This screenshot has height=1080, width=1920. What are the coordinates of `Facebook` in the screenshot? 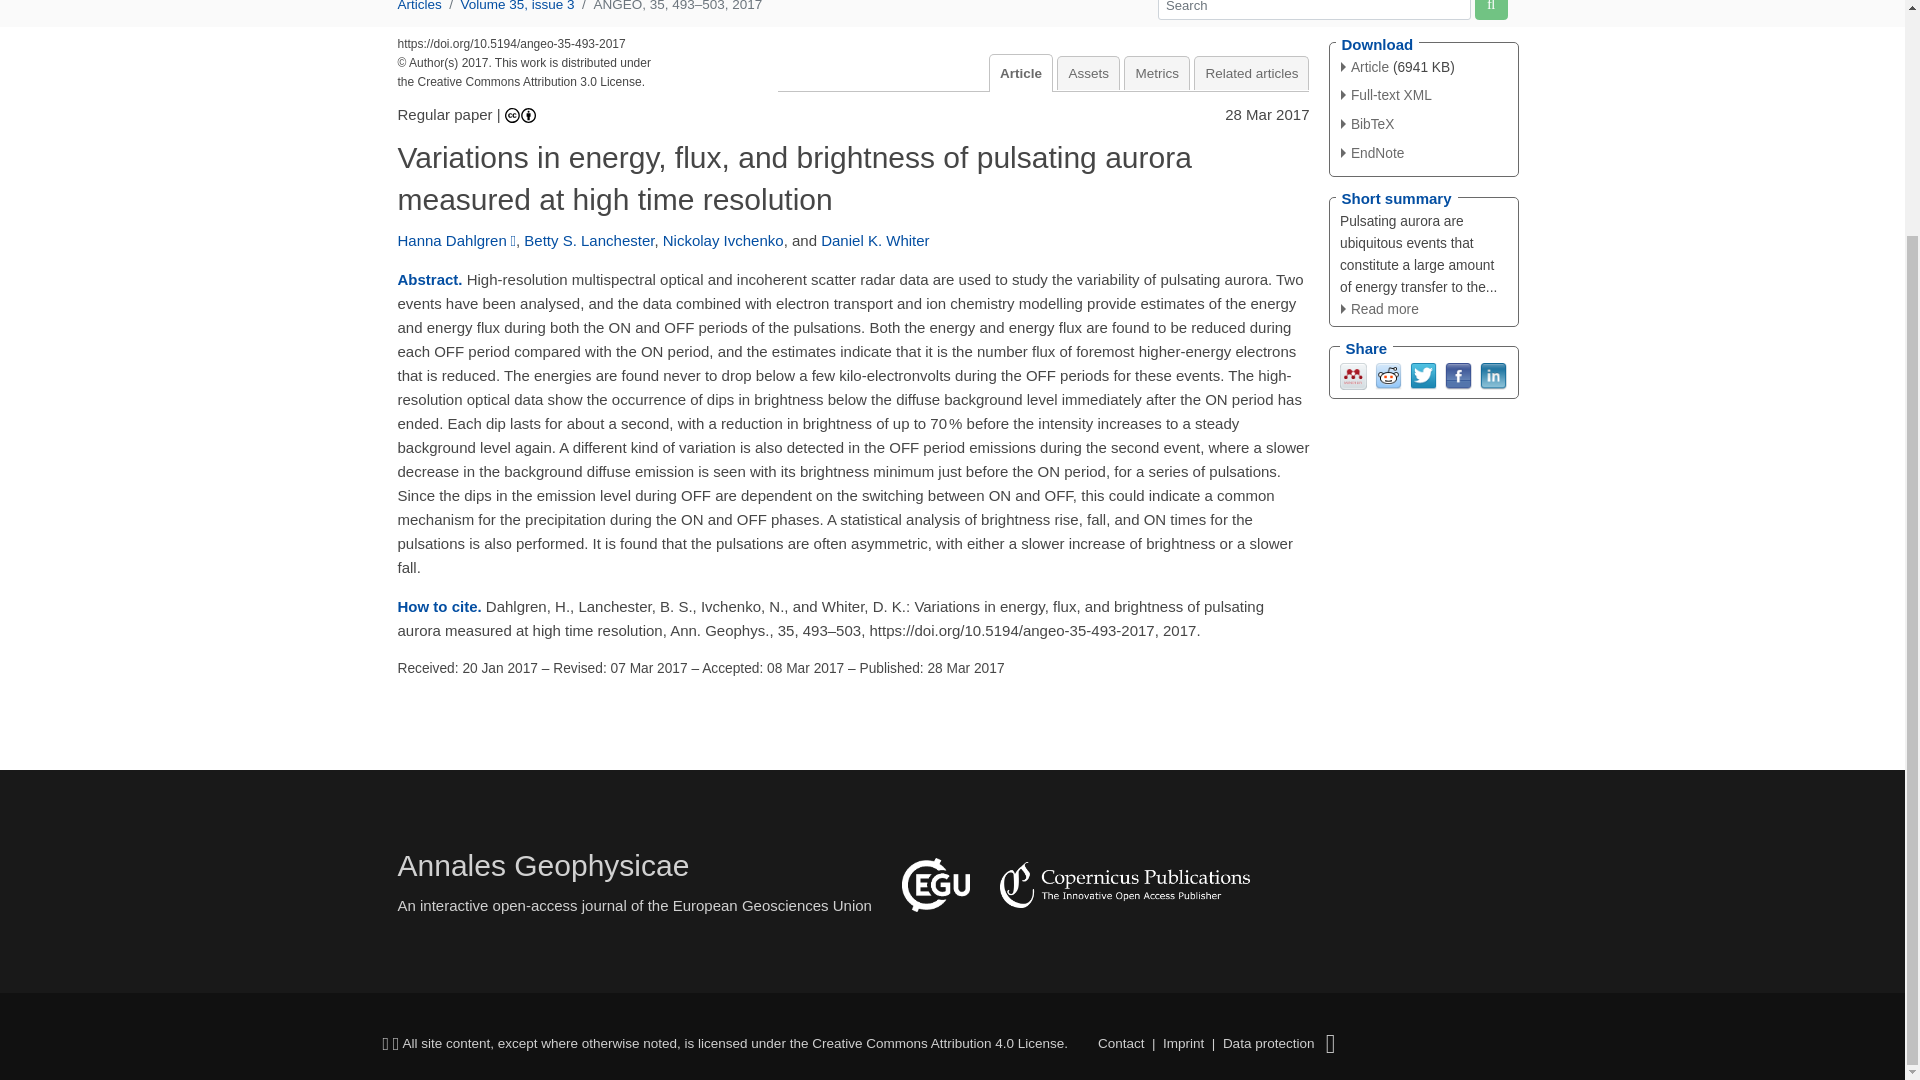 It's located at (1456, 376).